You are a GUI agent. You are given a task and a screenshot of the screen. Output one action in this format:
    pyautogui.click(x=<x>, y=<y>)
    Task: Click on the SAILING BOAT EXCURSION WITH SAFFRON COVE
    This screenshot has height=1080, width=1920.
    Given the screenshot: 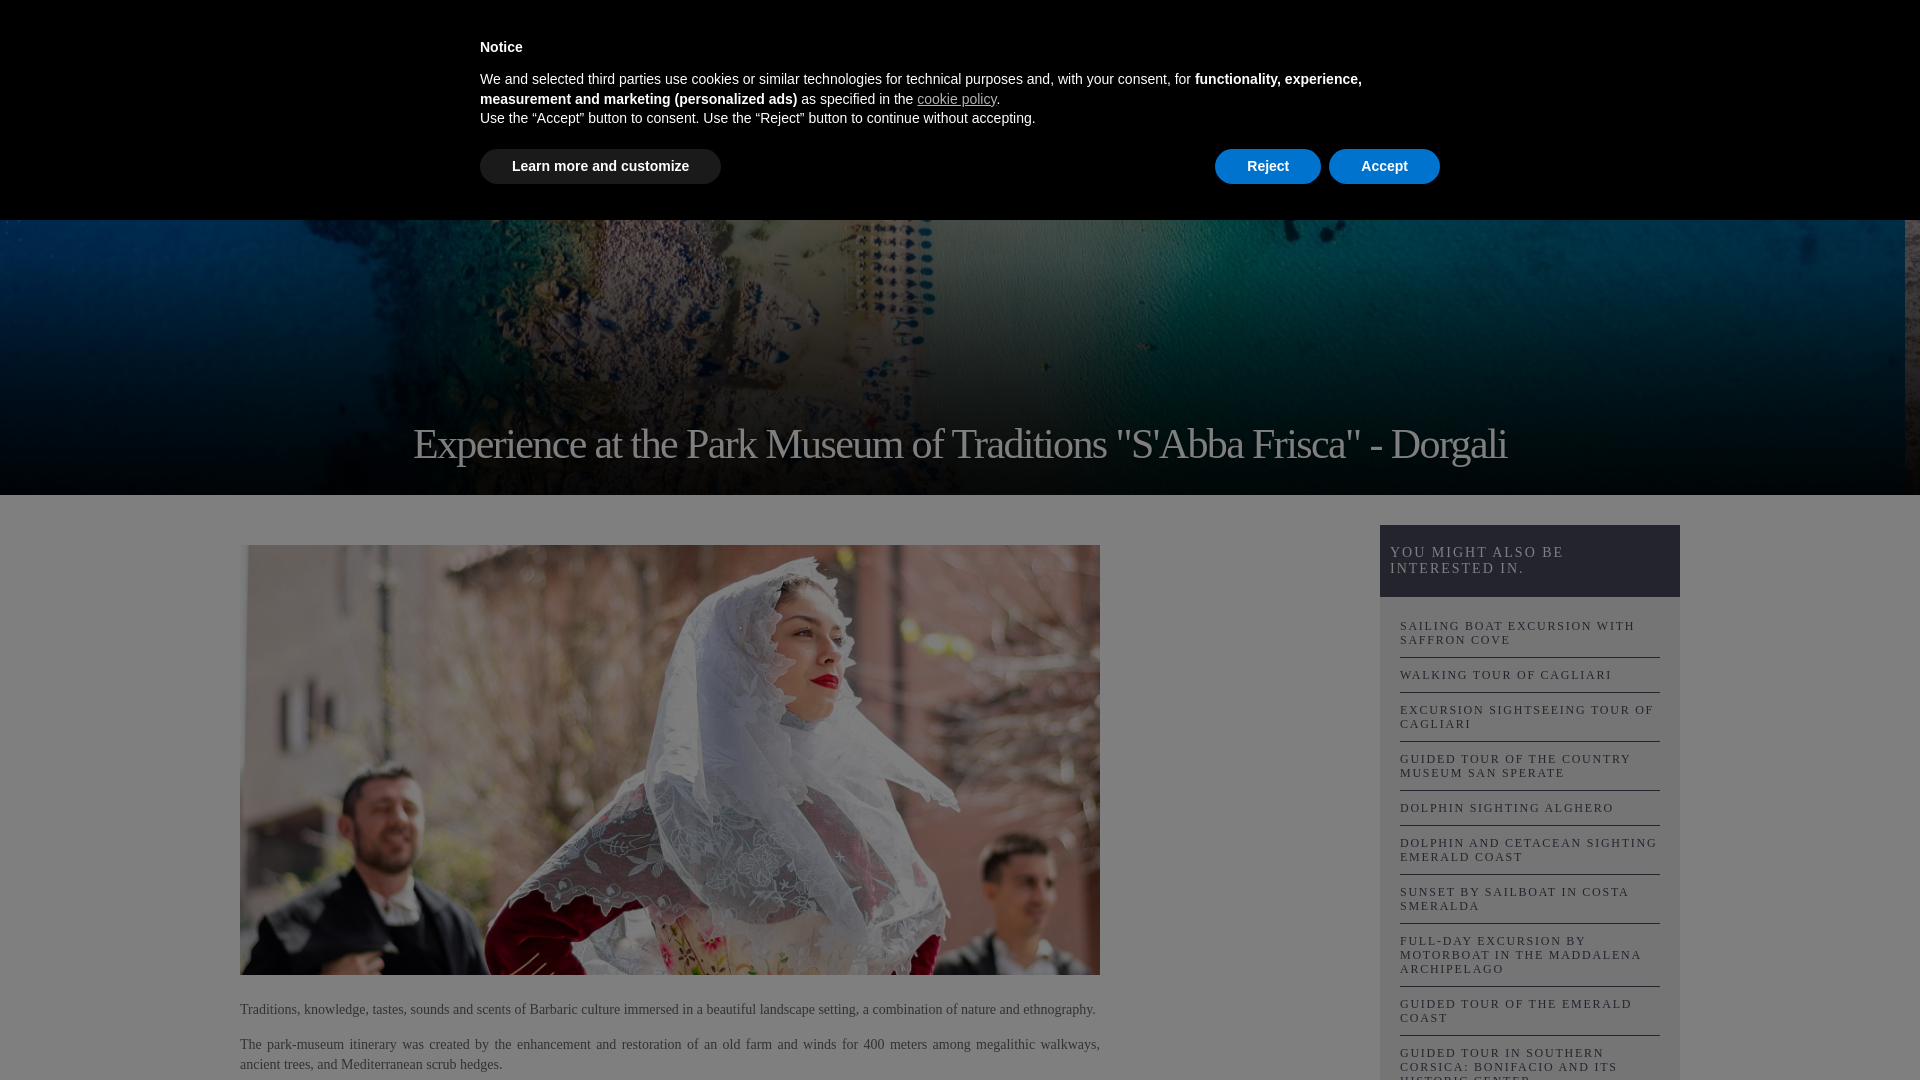 What is the action you would take?
    pyautogui.click(x=1530, y=632)
    